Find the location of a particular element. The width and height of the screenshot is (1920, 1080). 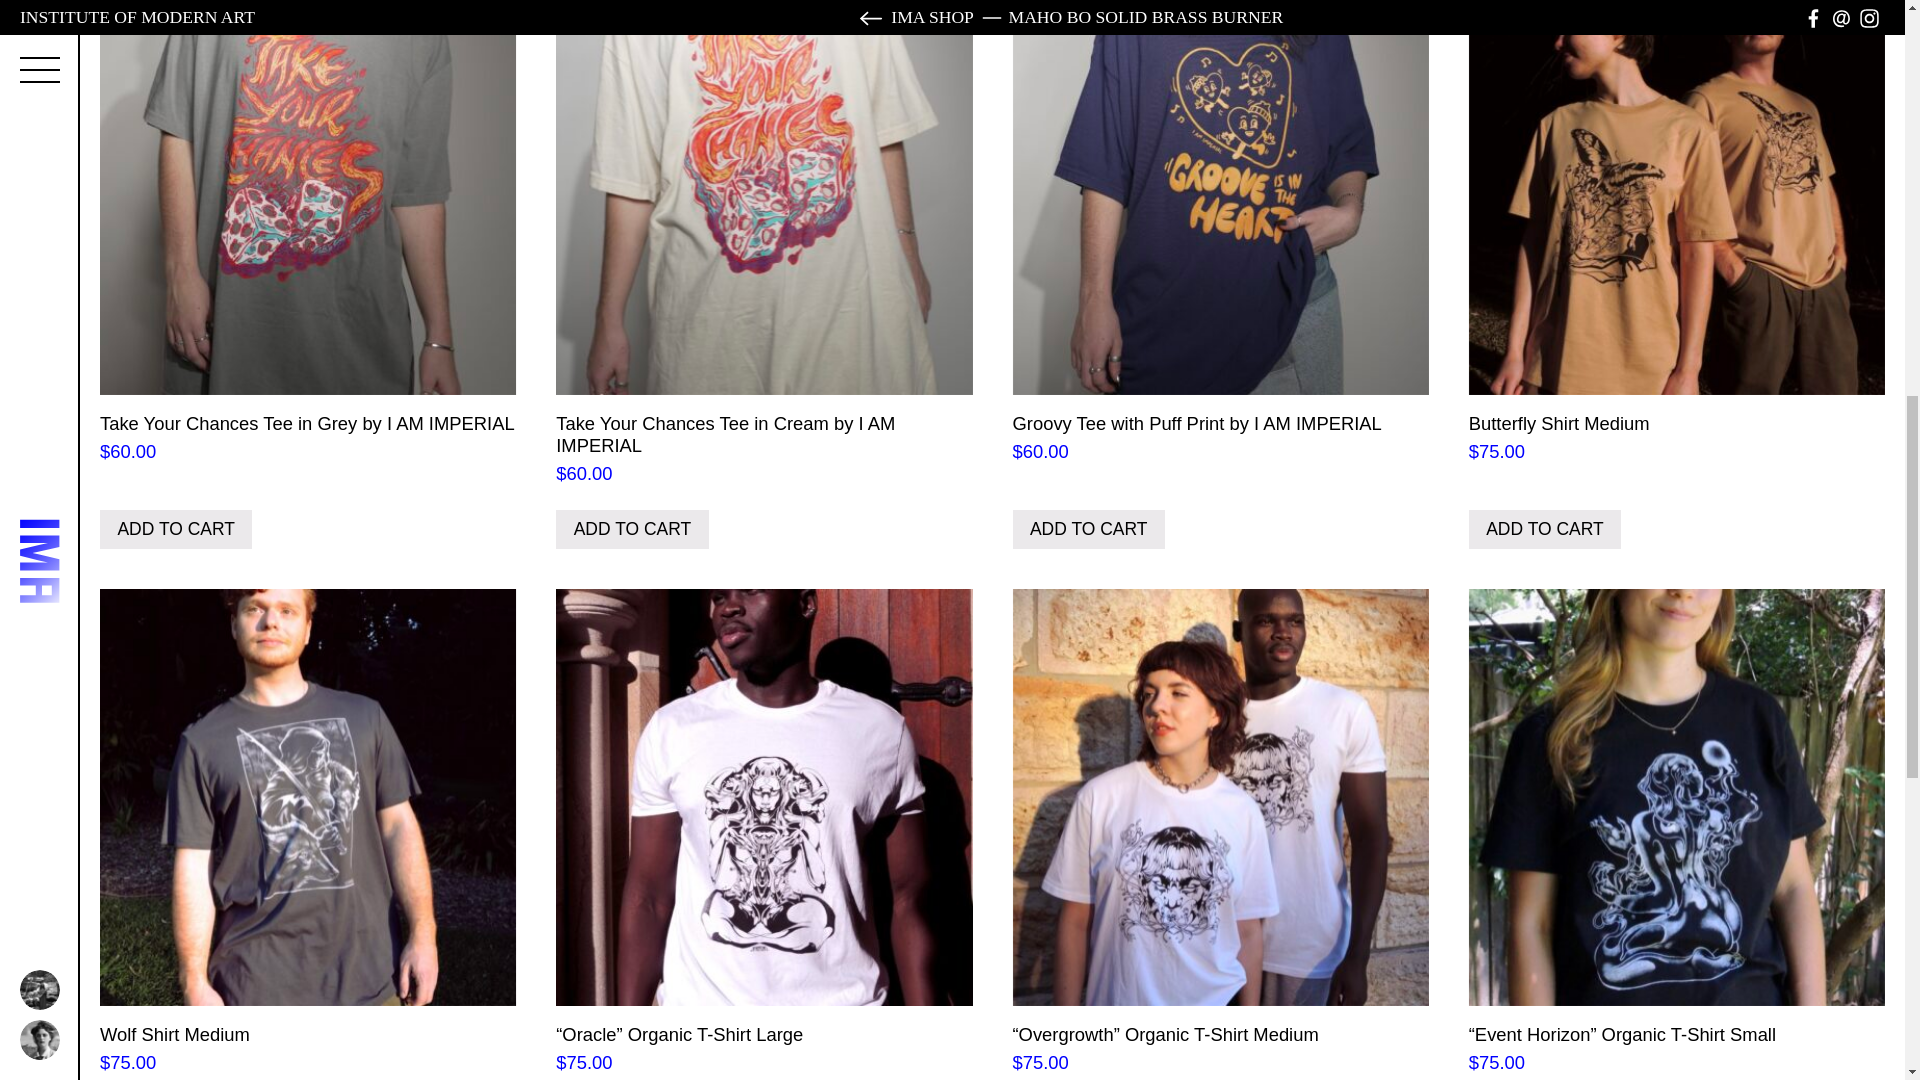

ADD TO CART is located at coordinates (175, 528).